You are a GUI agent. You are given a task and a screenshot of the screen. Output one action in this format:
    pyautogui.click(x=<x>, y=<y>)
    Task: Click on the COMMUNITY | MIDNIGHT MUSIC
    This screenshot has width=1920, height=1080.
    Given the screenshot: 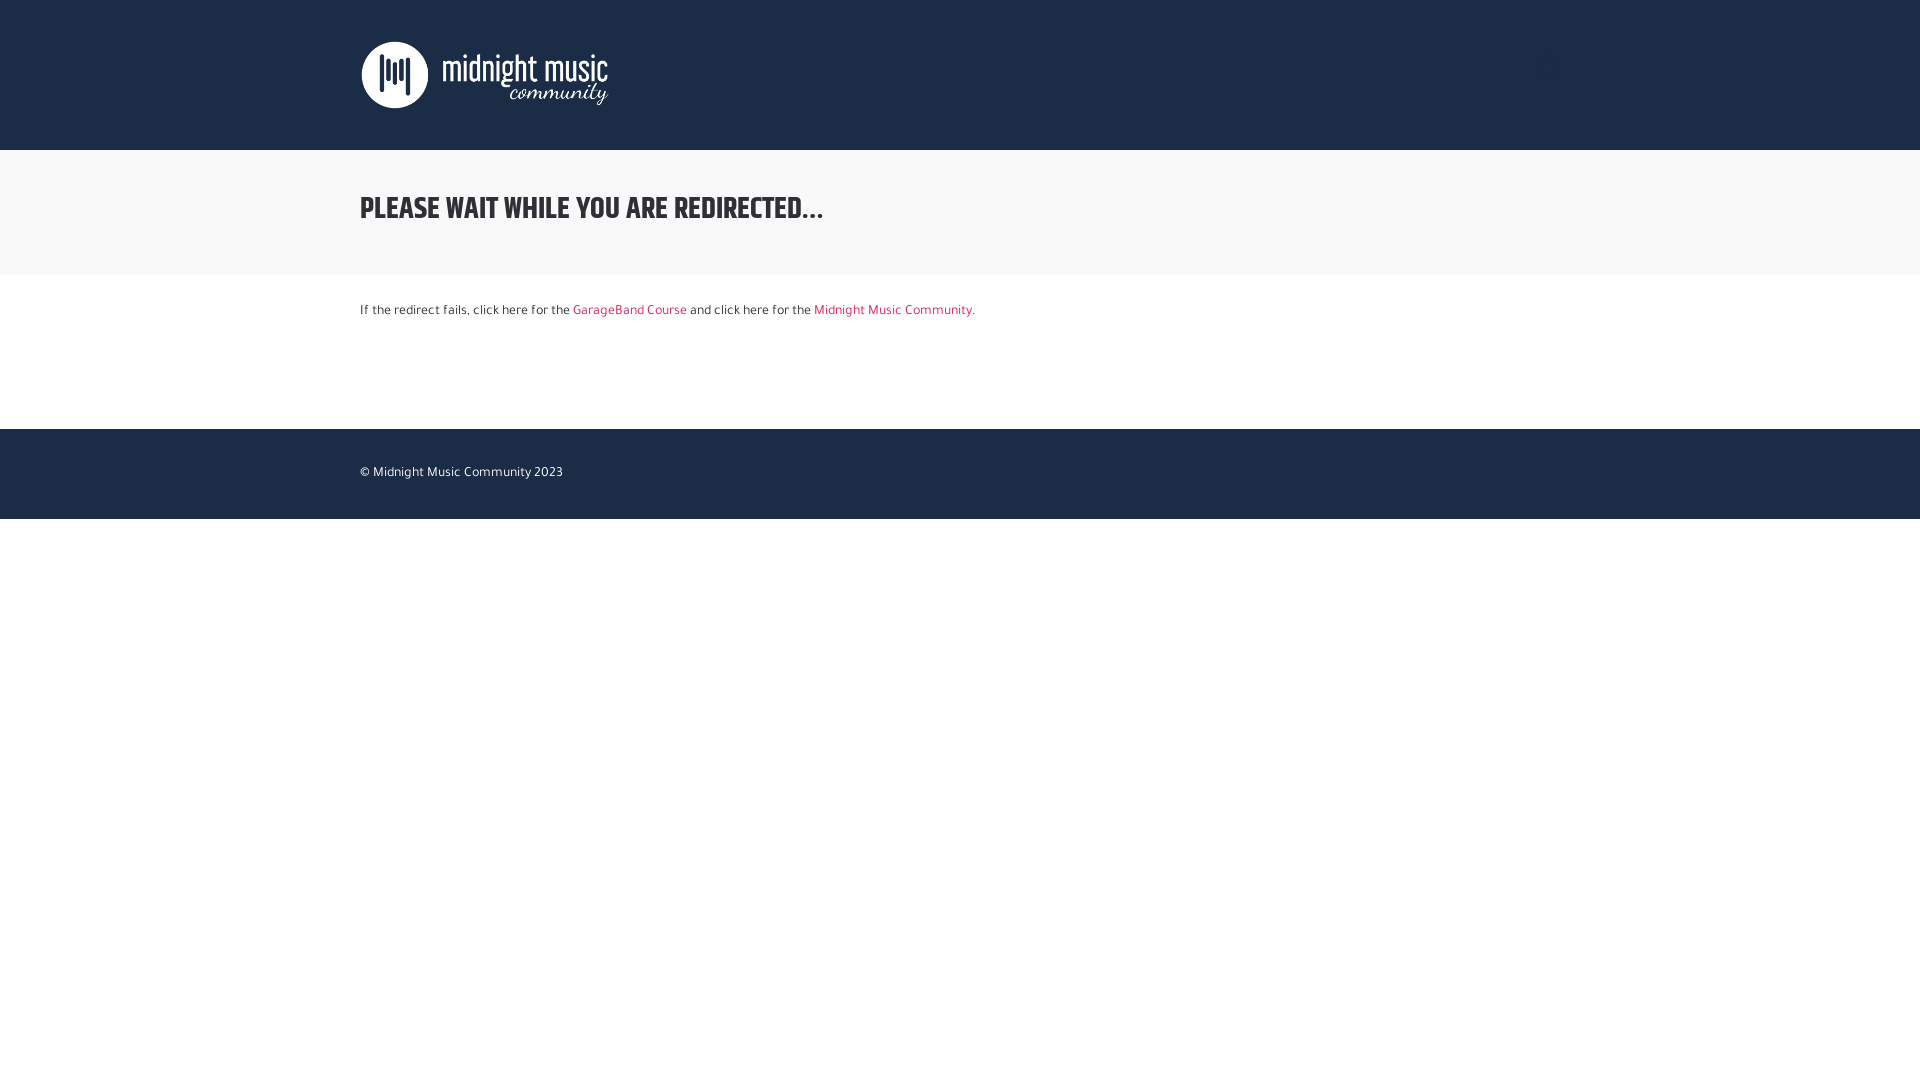 What is the action you would take?
    pyautogui.click(x=485, y=75)
    